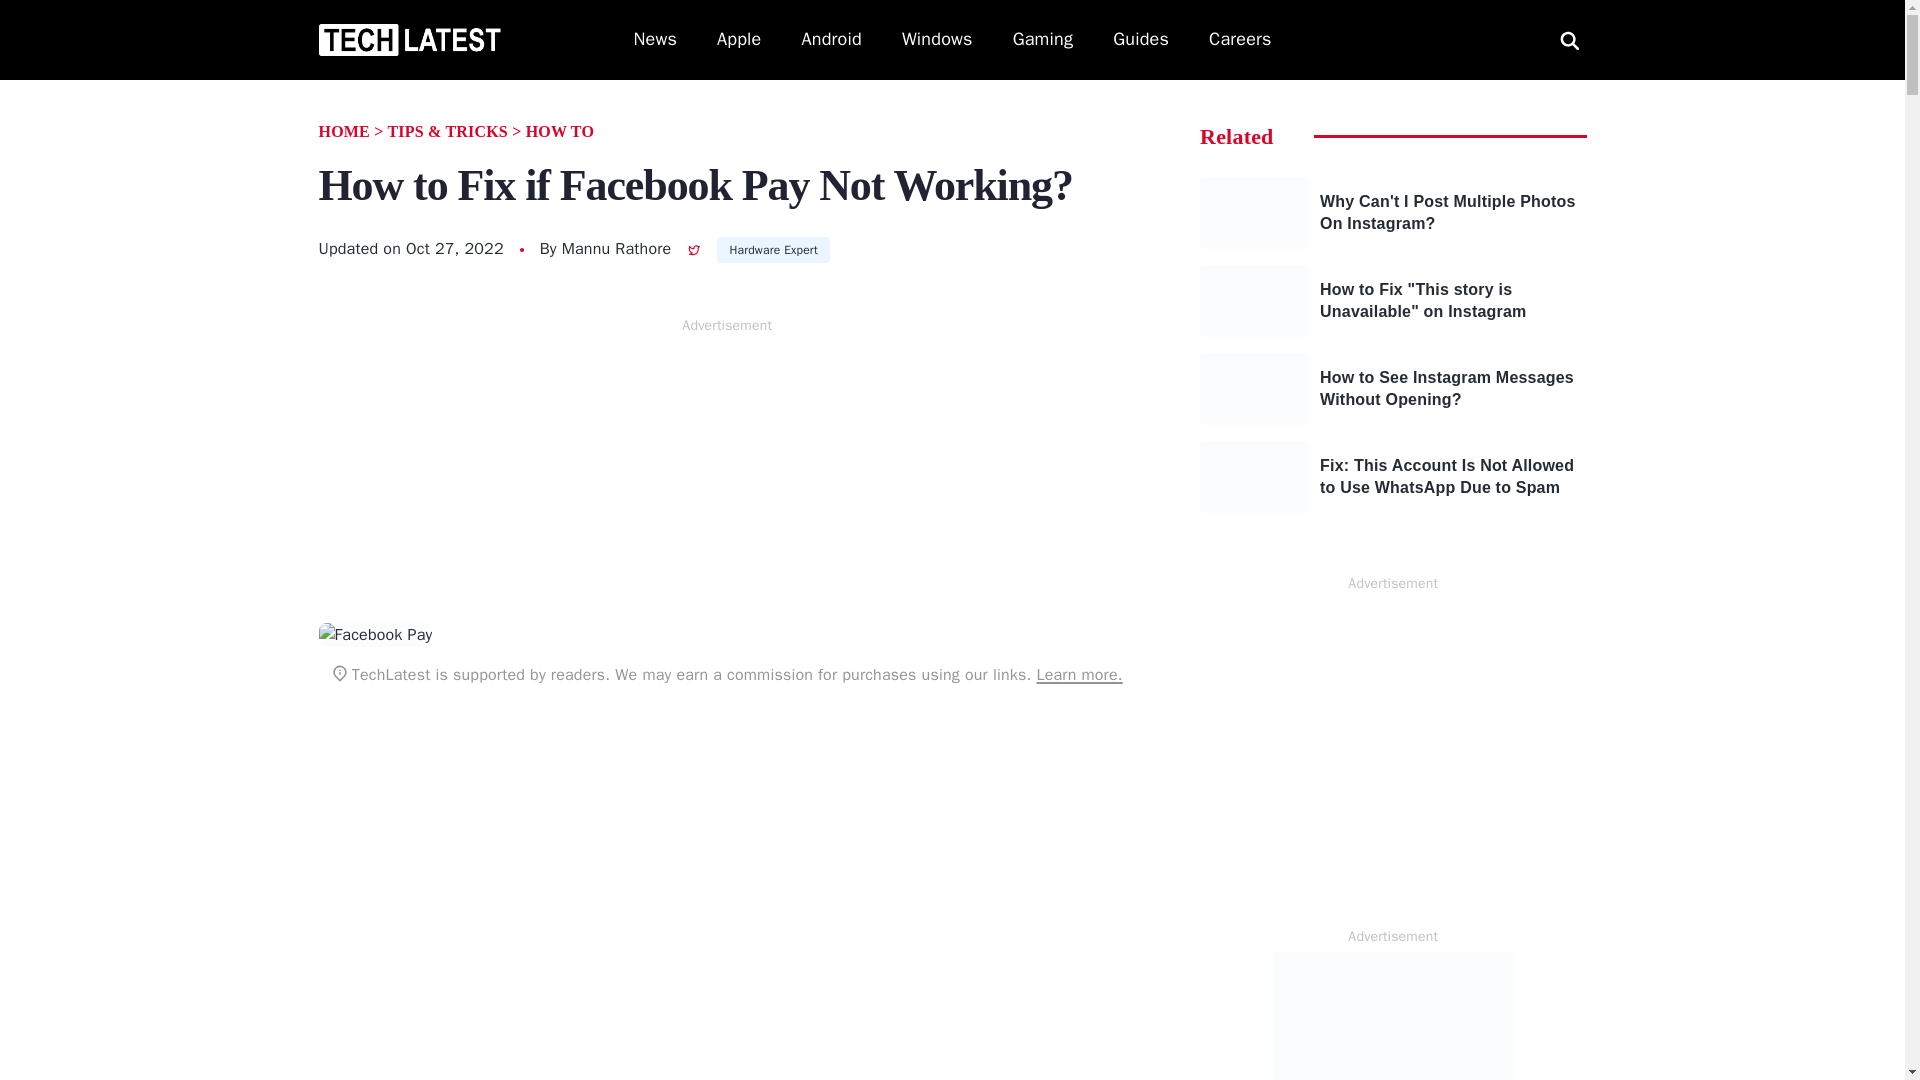  I want to click on Search for:, so click(1569, 40).